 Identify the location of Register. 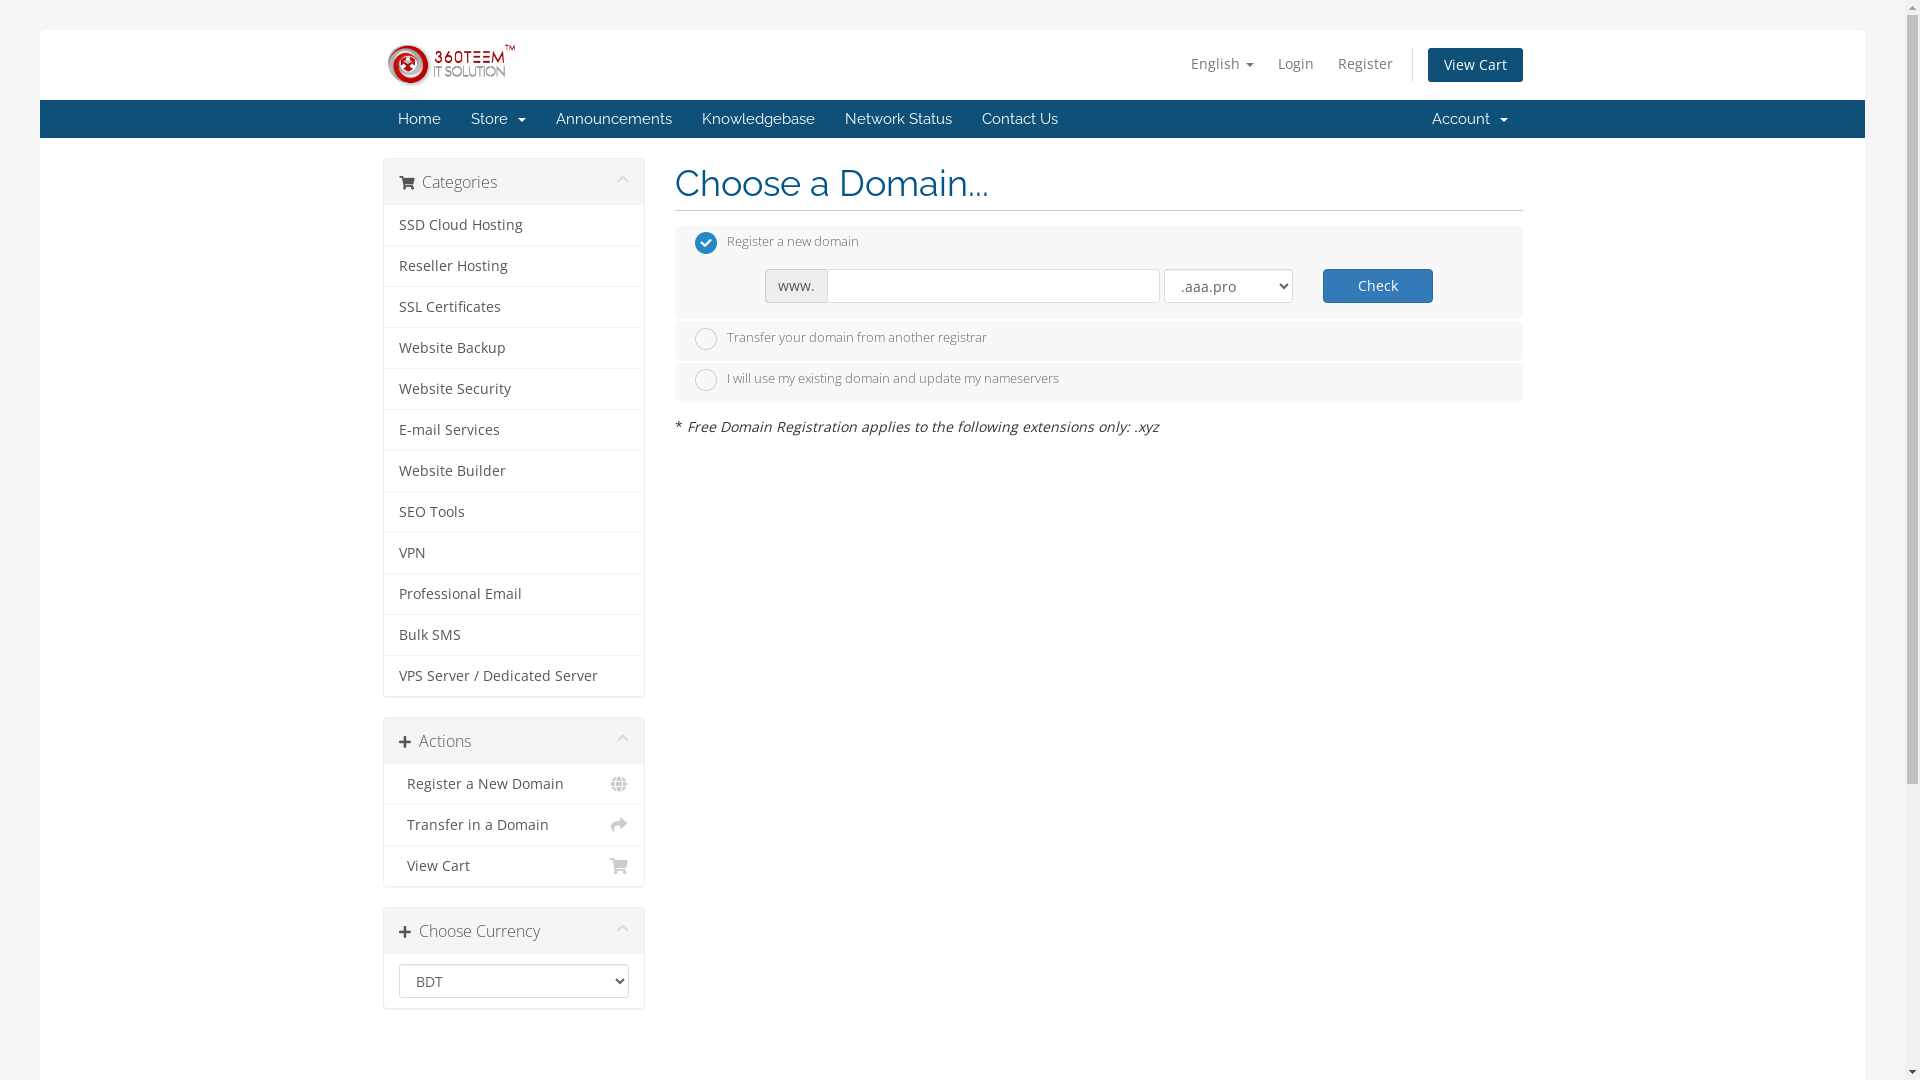
(1366, 64).